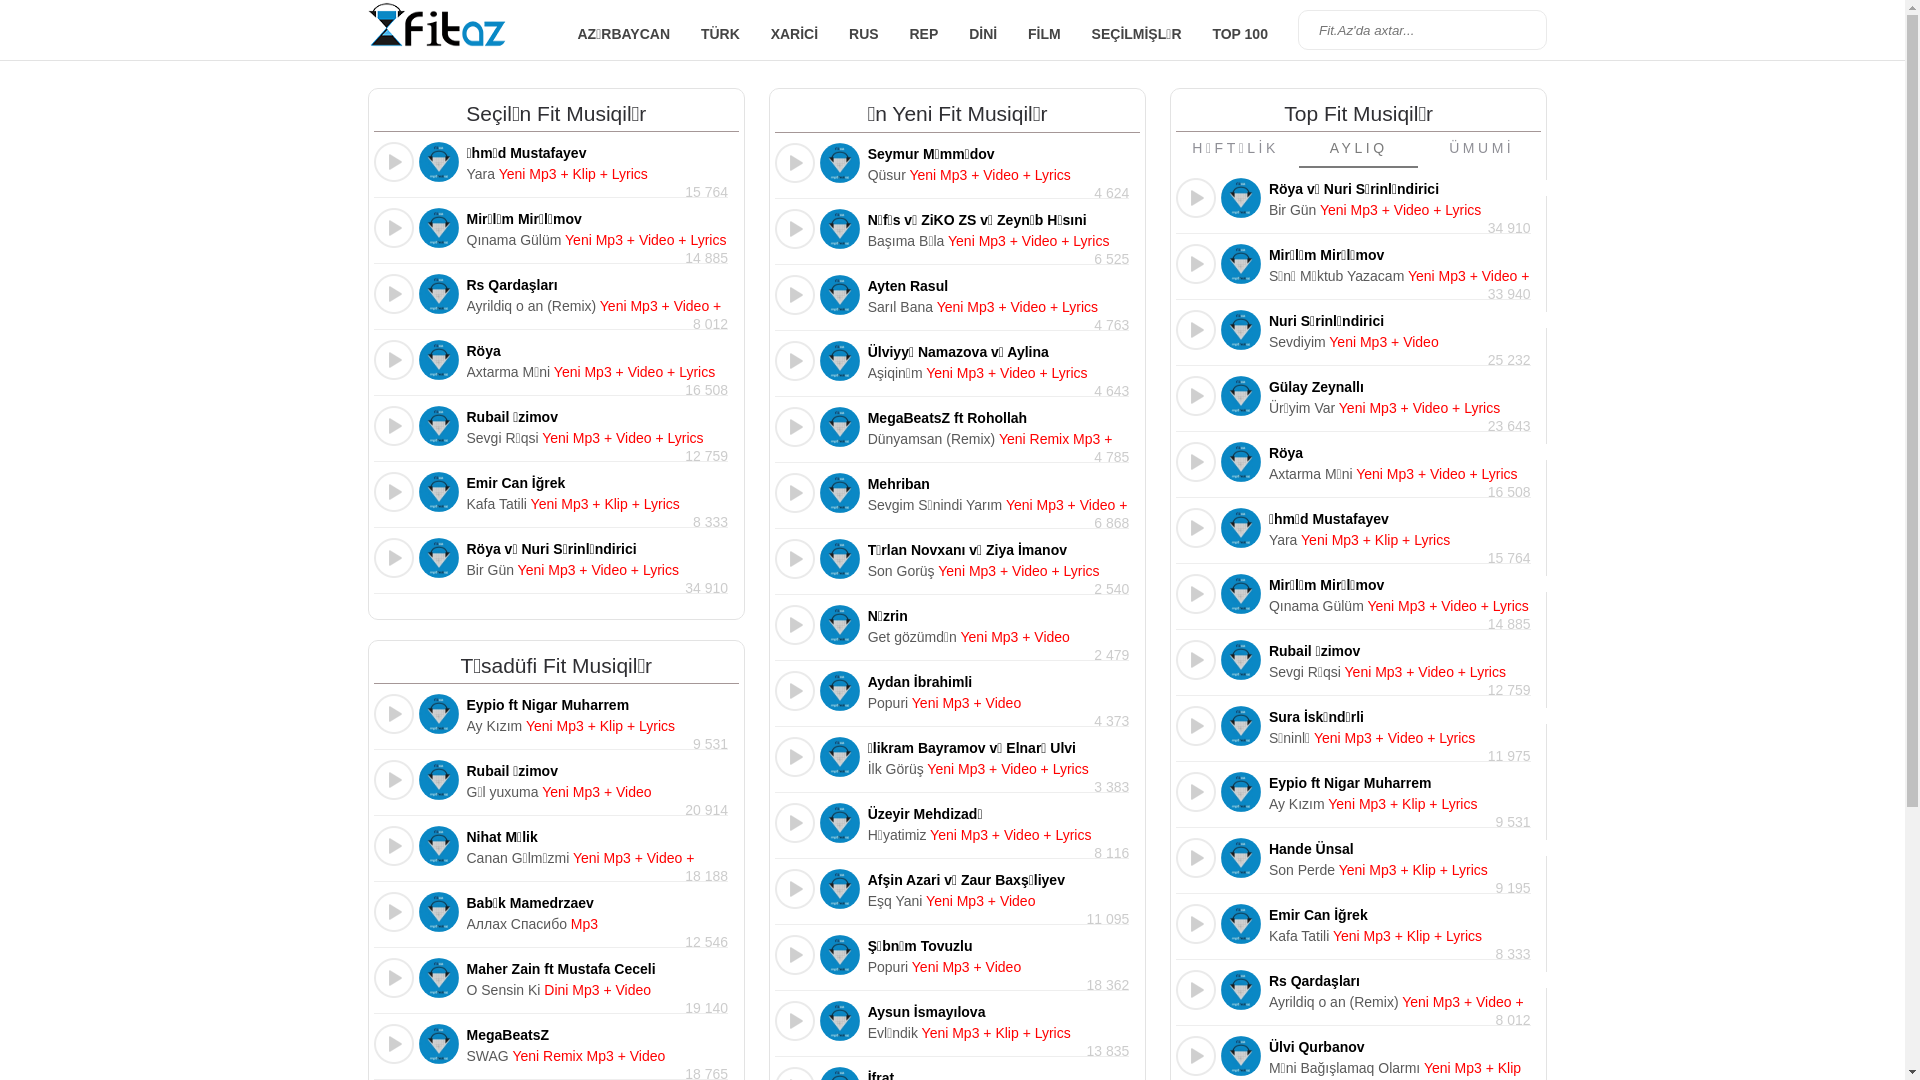  What do you see at coordinates (597, 978) in the screenshot?
I see `Maher Zain ft Mustafa Ceceli
O Sensin Ki Dini Mp3 + Video` at bounding box center [597, 978].